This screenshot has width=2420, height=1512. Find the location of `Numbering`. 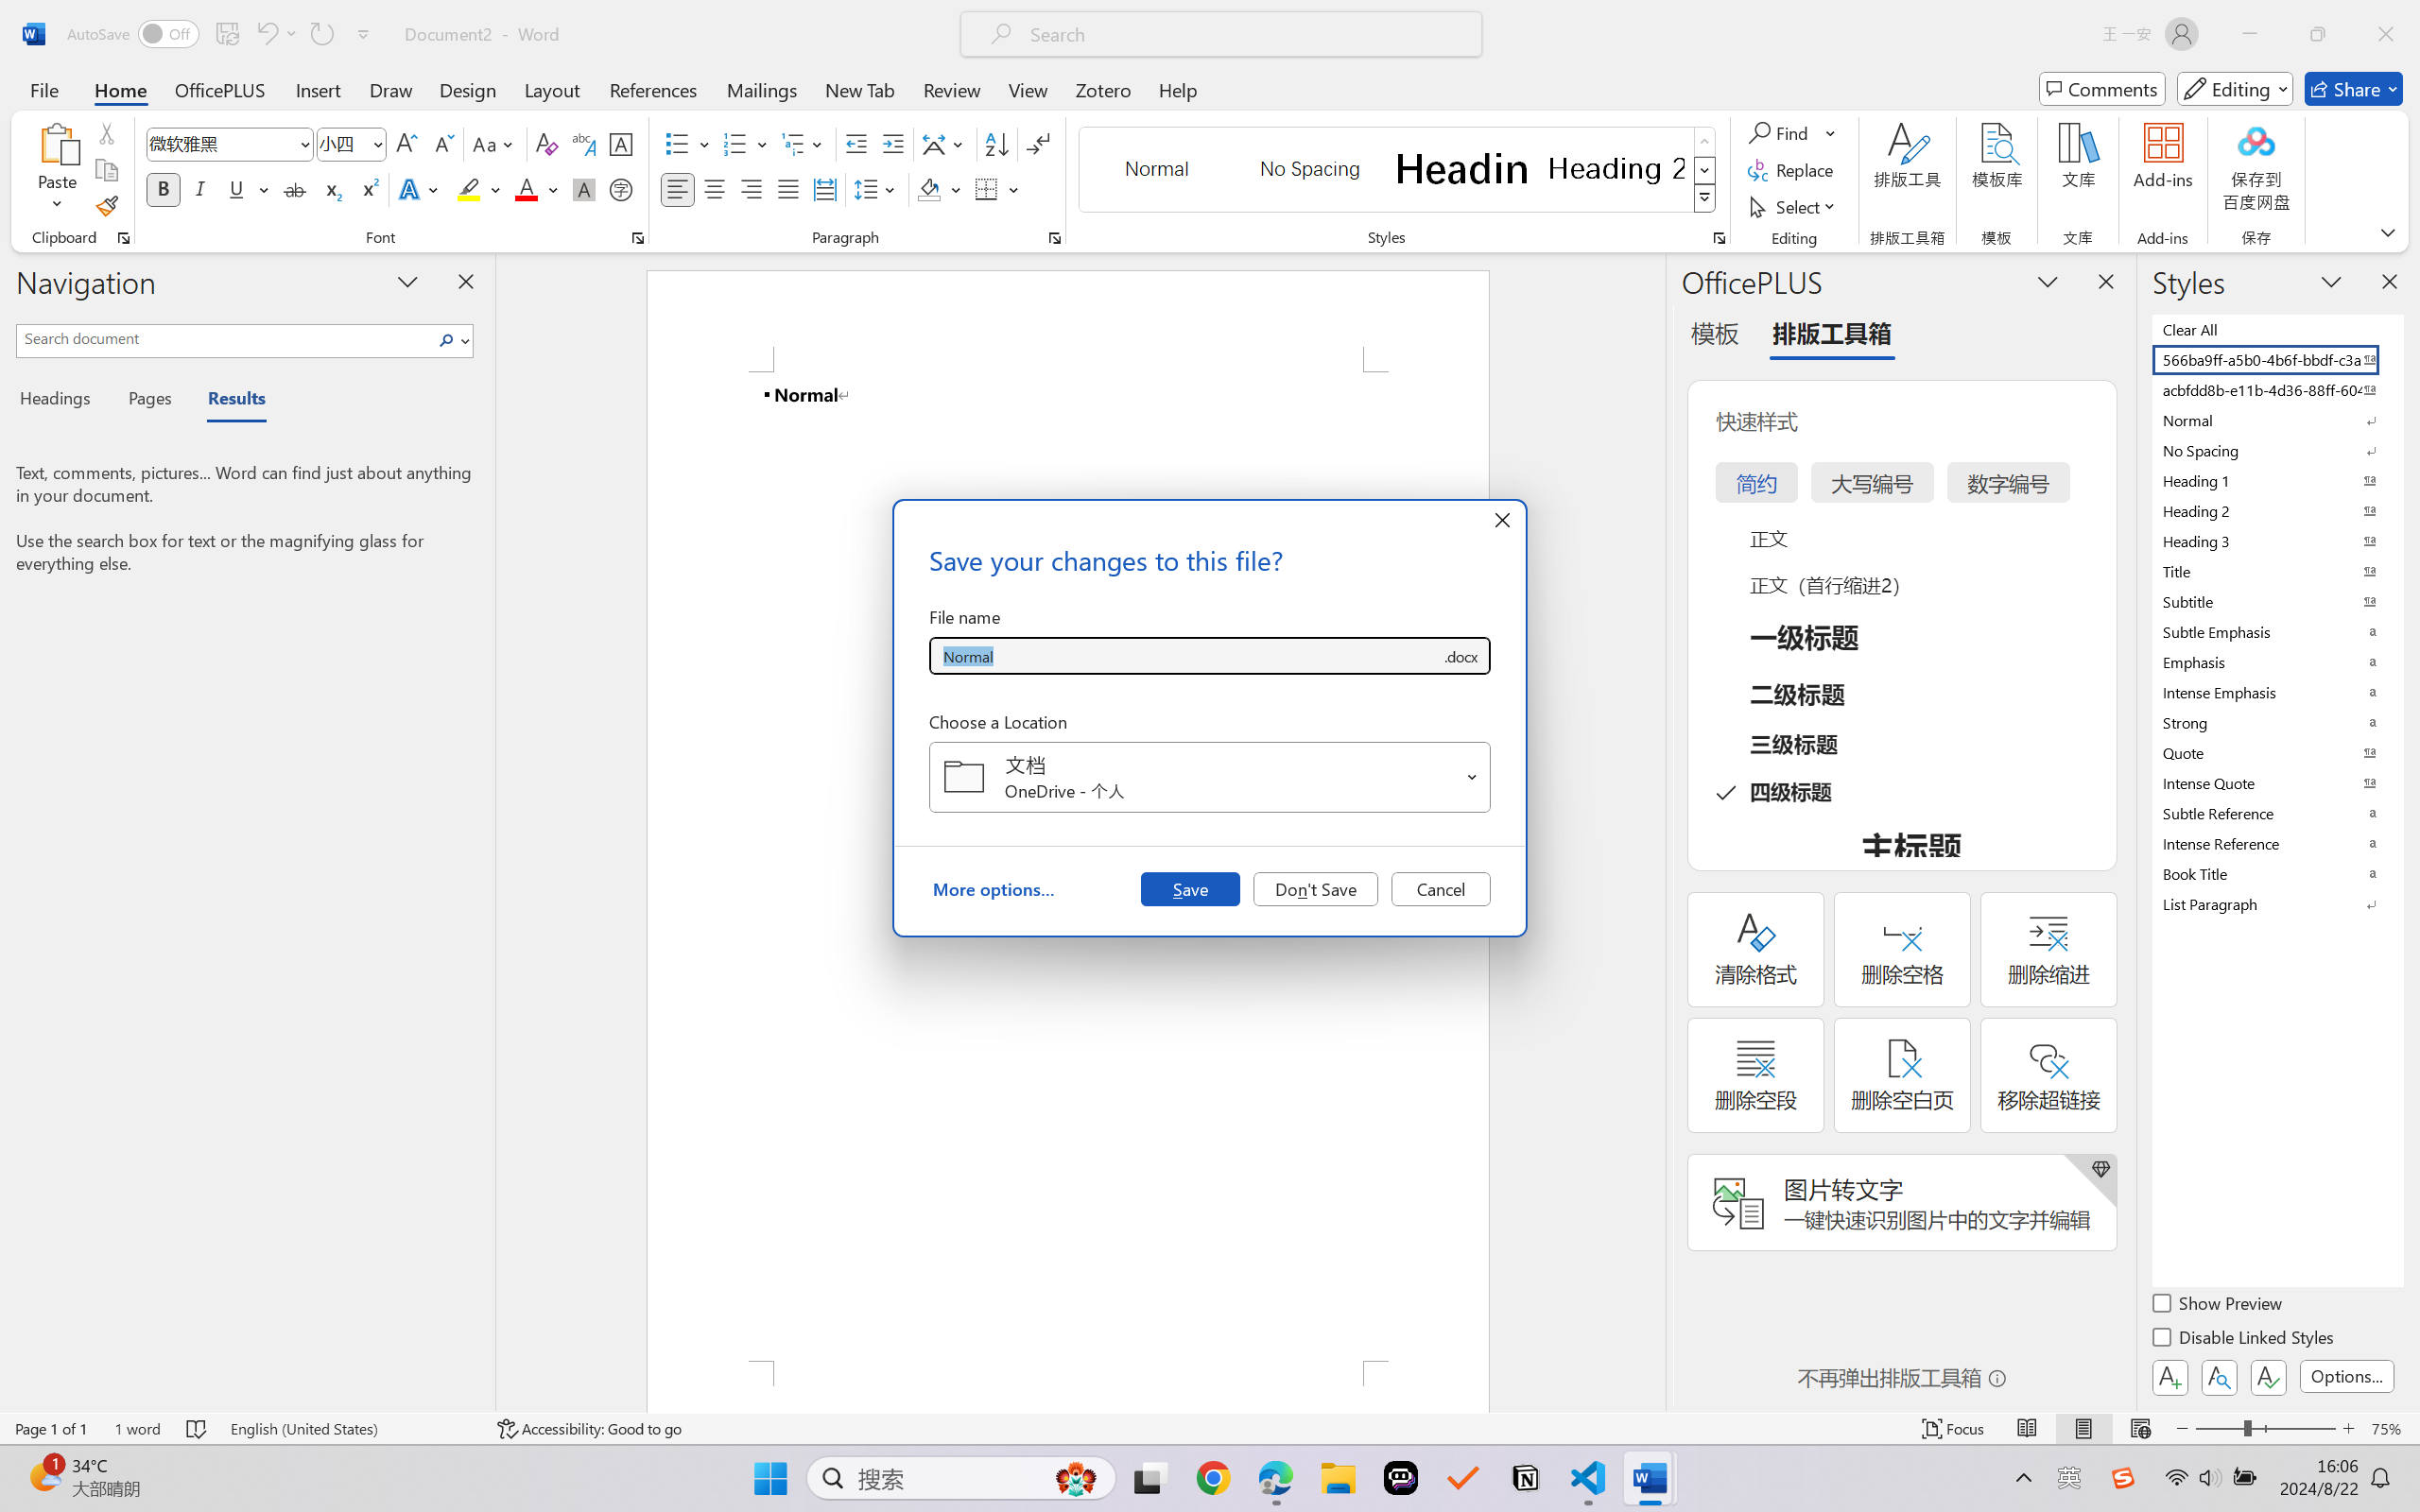

Numbering is located at coordinates (735, 144).